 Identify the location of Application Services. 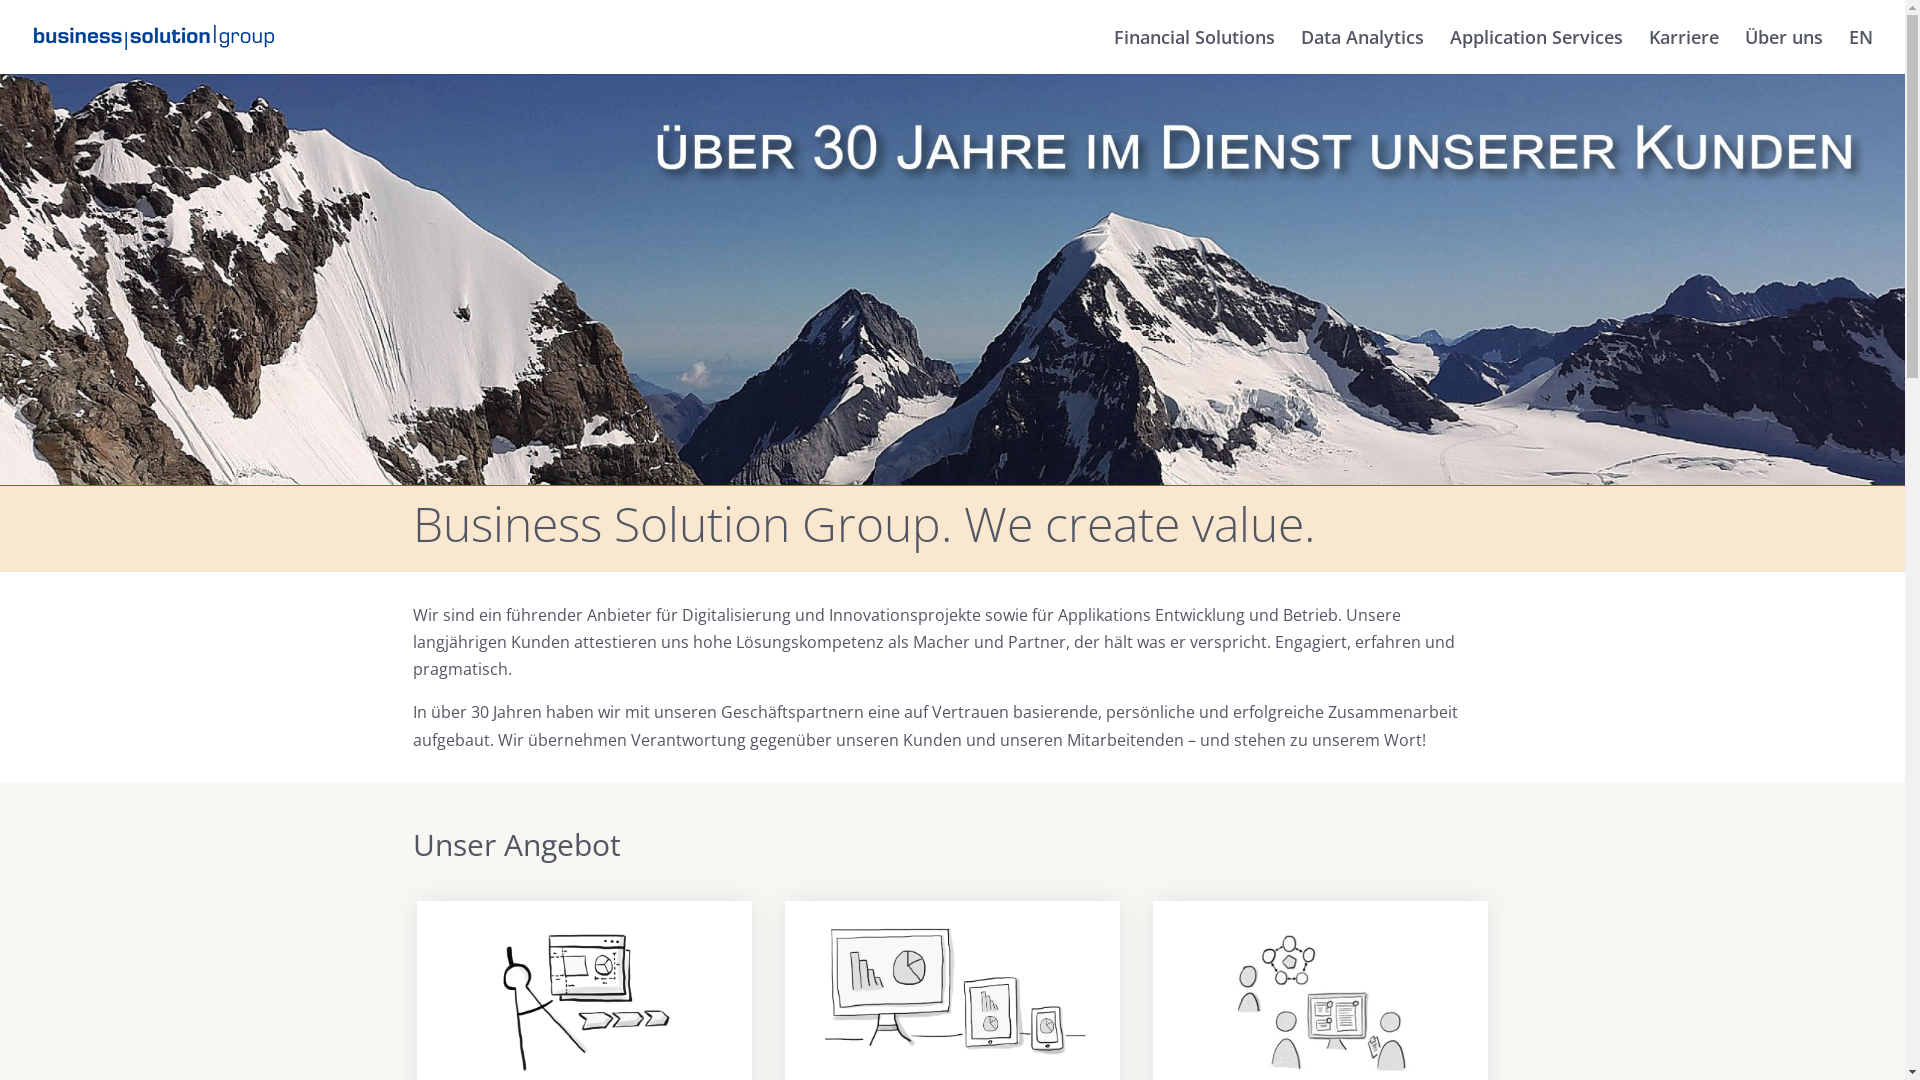
(1536, 52).